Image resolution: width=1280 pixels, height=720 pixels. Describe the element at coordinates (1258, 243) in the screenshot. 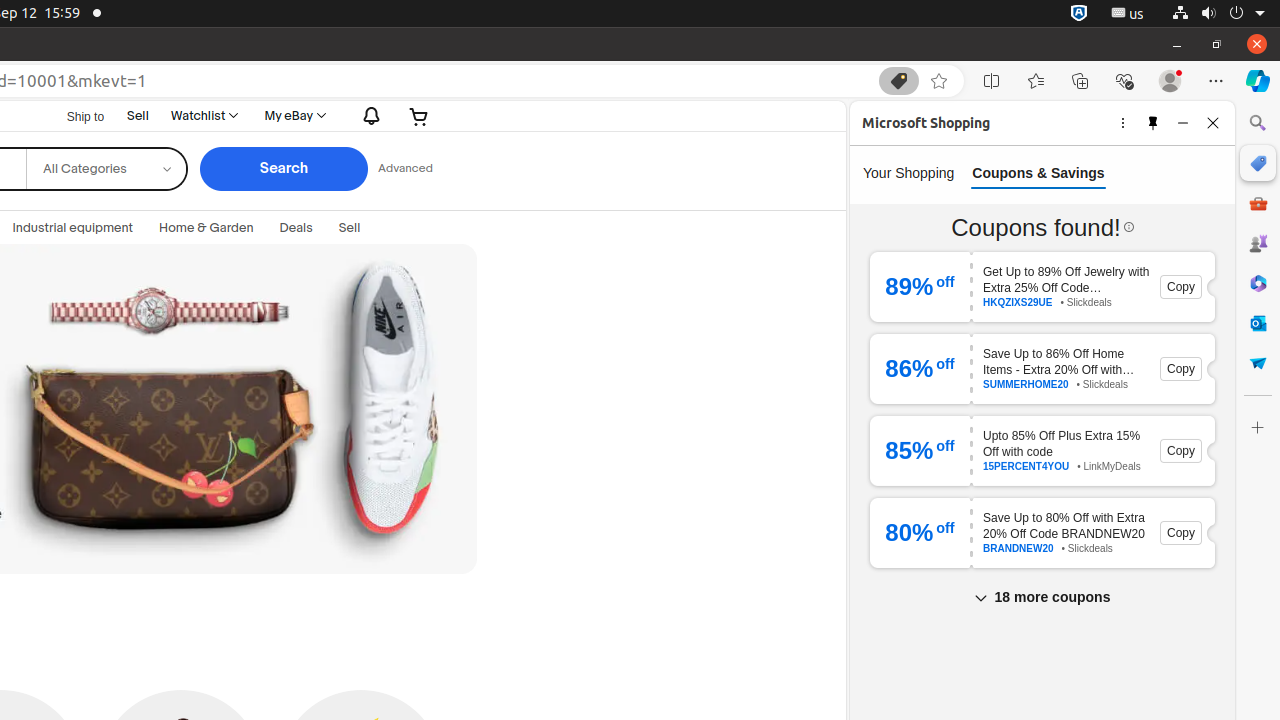

I see `Games` at that location.